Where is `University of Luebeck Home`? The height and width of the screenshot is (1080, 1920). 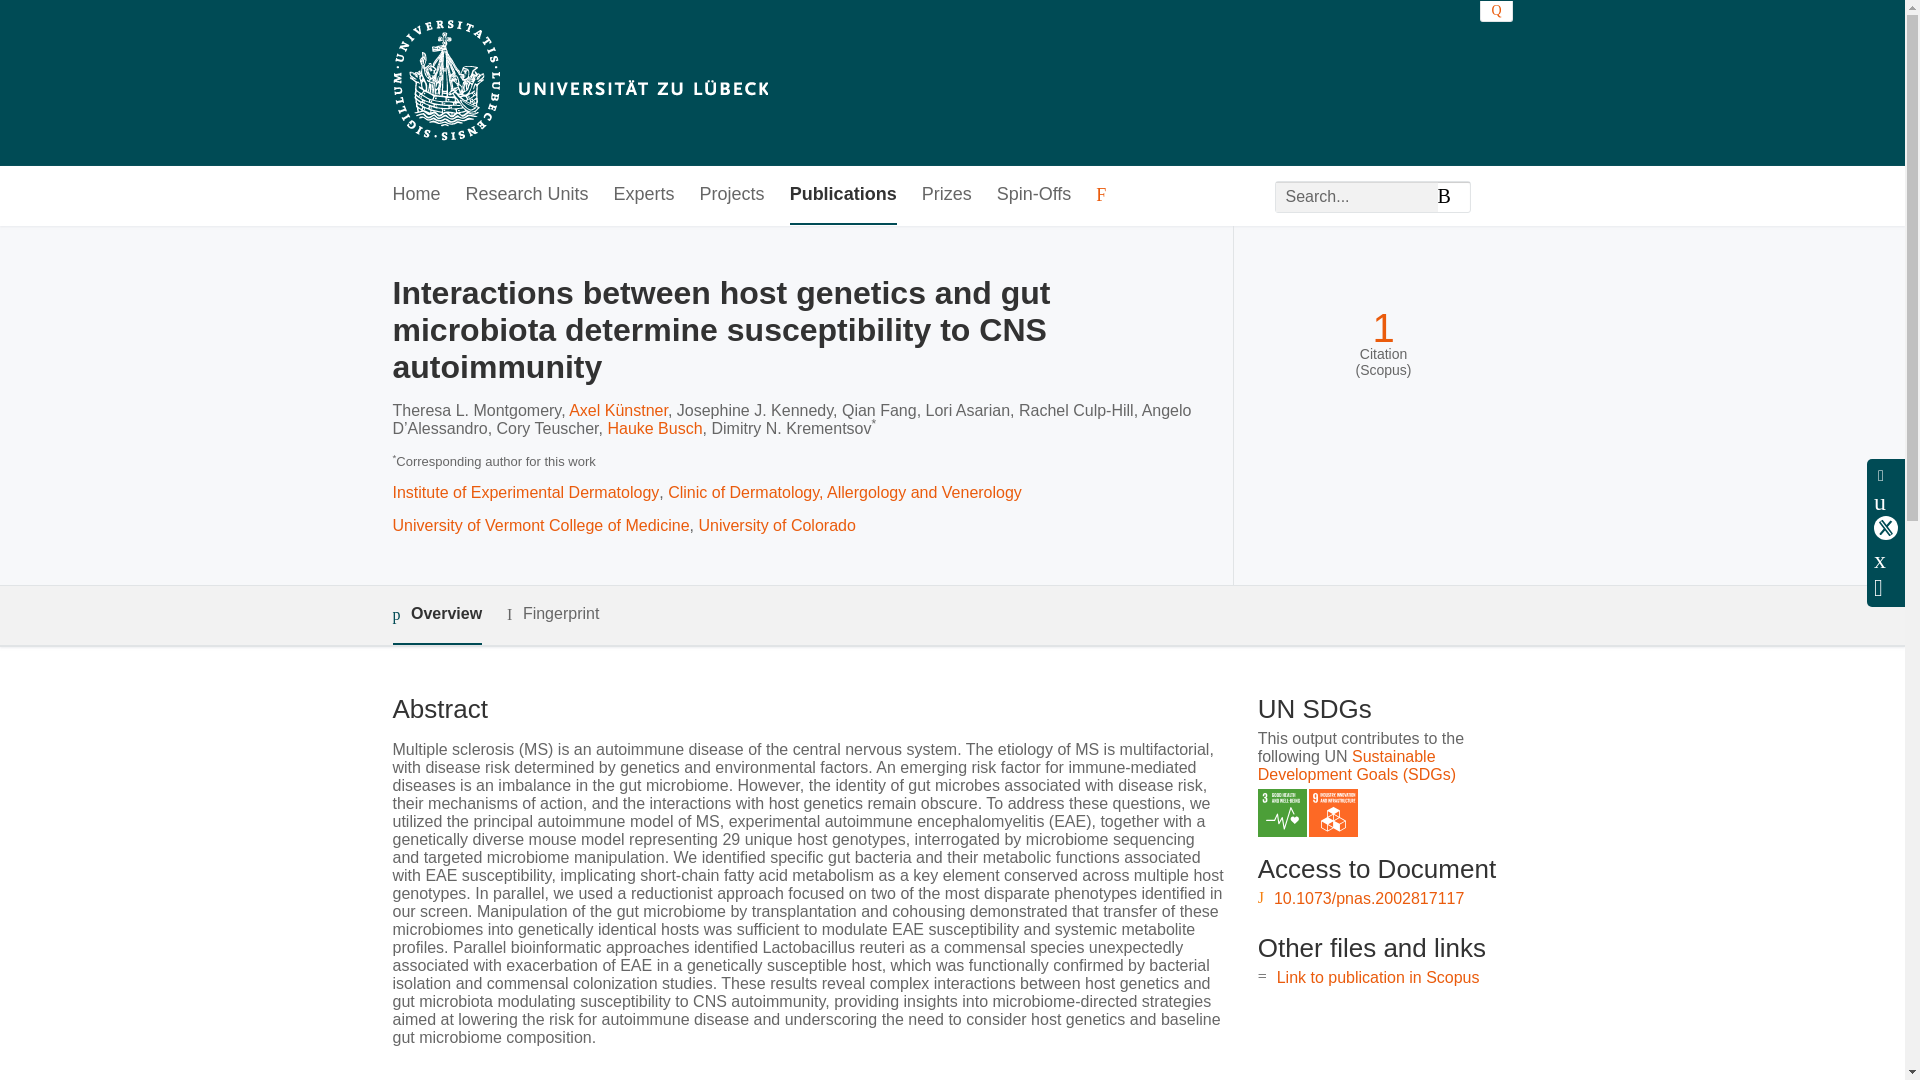 University of Luebeck Home is located at coordinates (578, 82).